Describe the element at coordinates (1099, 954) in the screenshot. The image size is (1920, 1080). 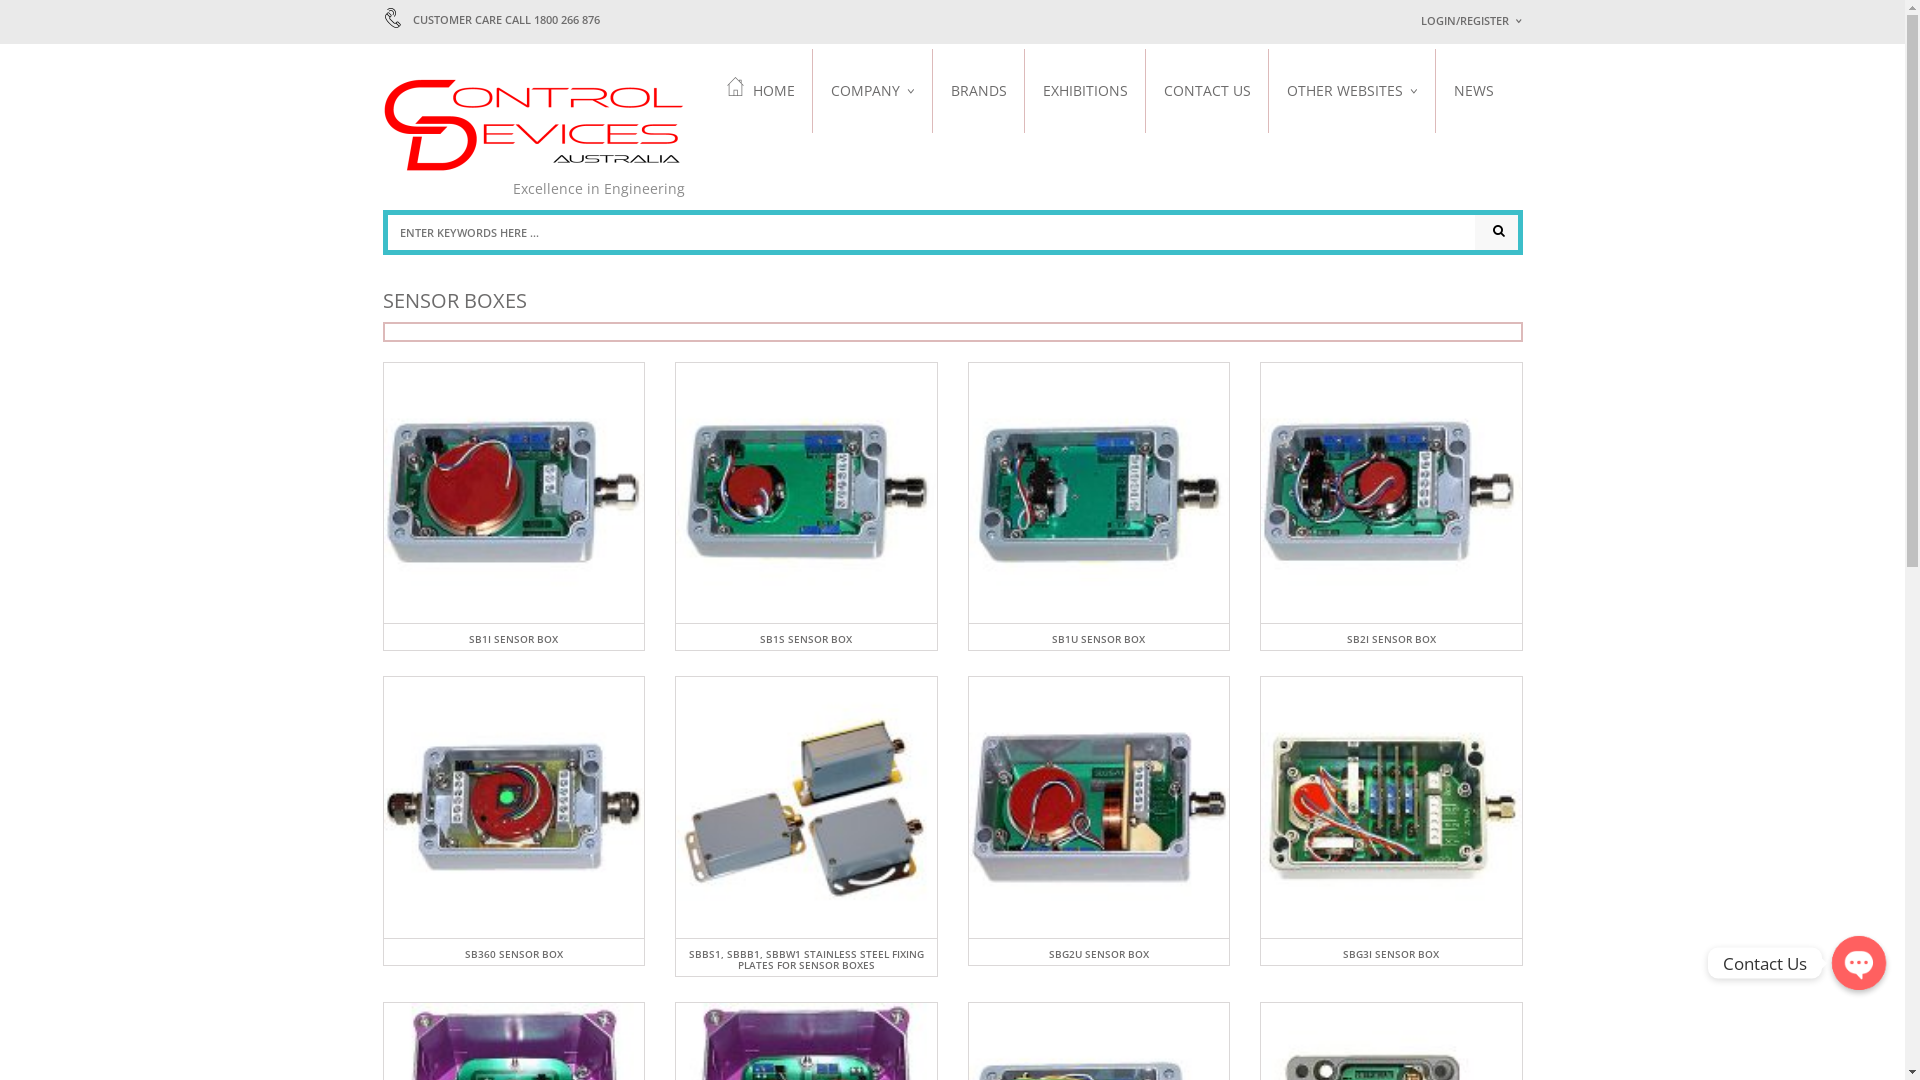
I see `SBG2U SENSOR BOX` at that location.